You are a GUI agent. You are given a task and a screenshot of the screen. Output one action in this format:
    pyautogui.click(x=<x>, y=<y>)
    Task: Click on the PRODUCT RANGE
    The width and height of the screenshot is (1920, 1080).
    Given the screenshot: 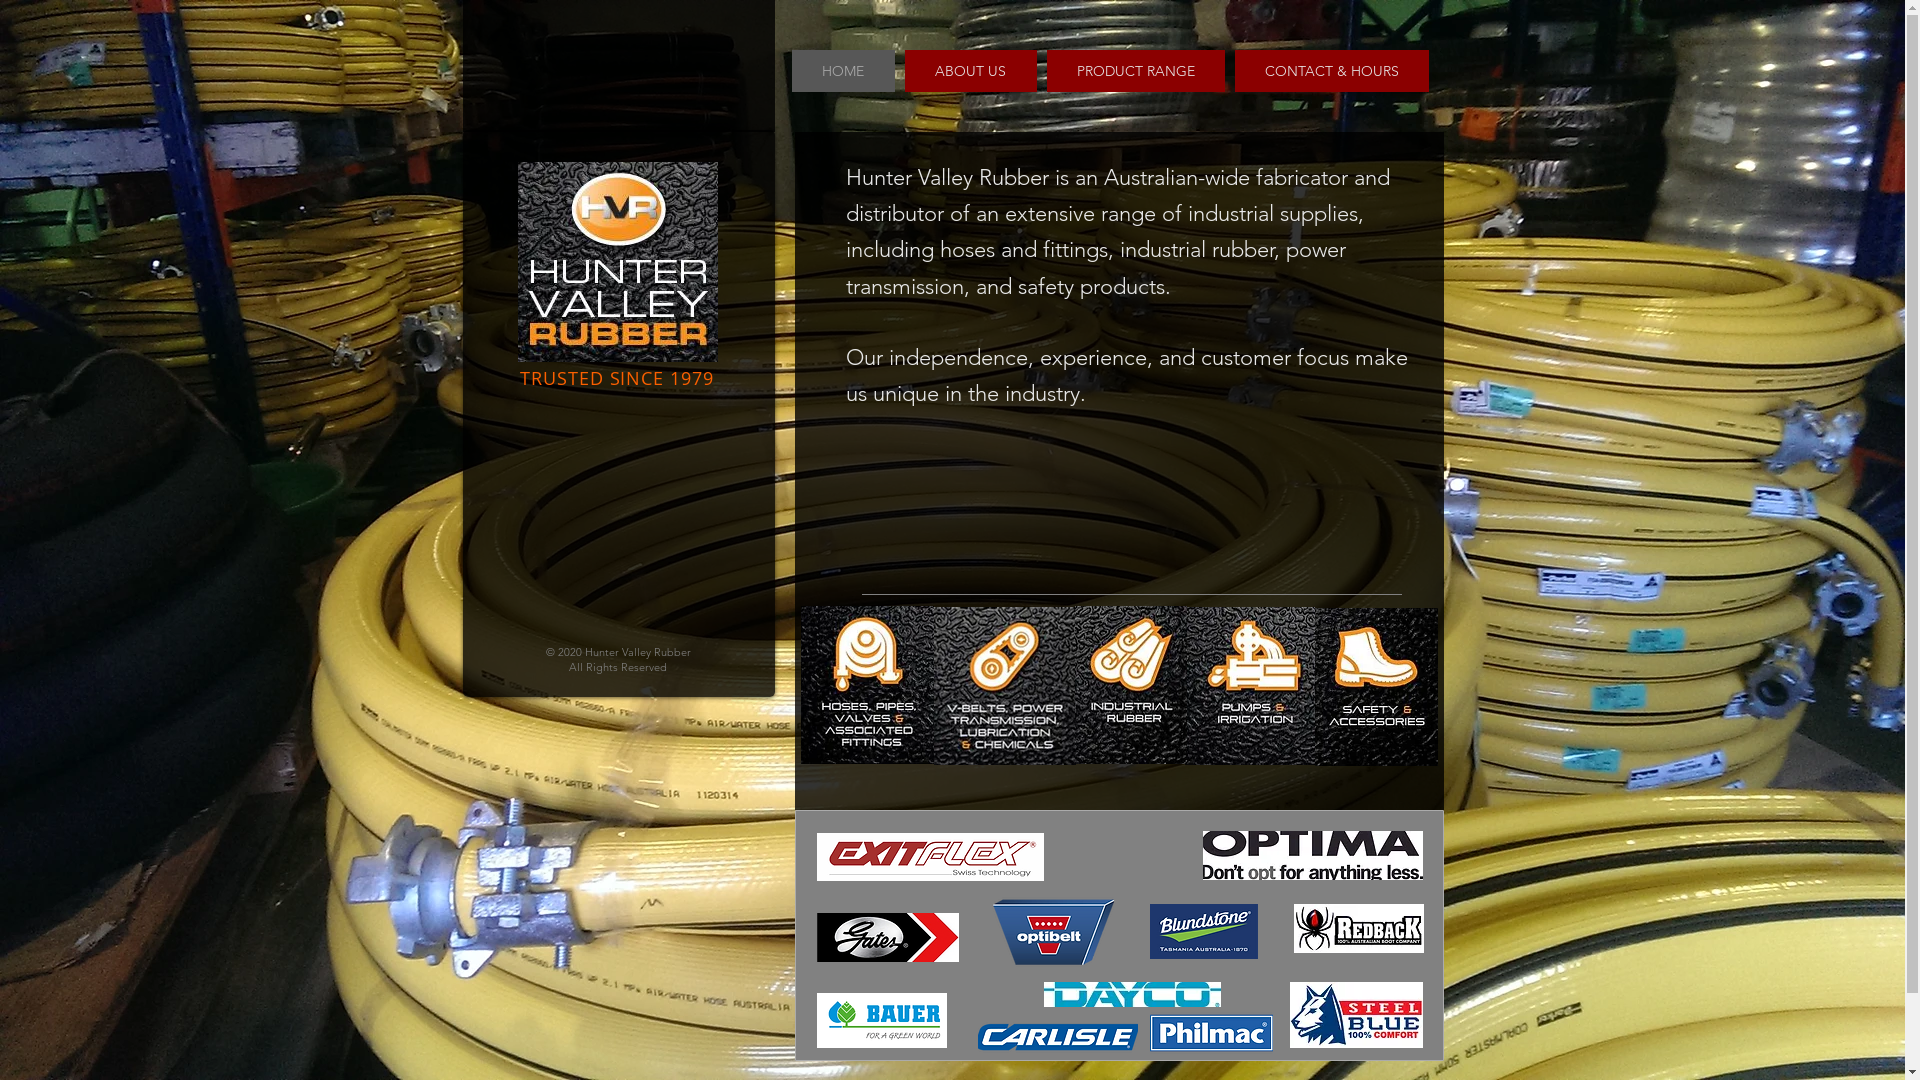 What is the action you would take?
    pyautogui.click(x=1135, y=71)
    